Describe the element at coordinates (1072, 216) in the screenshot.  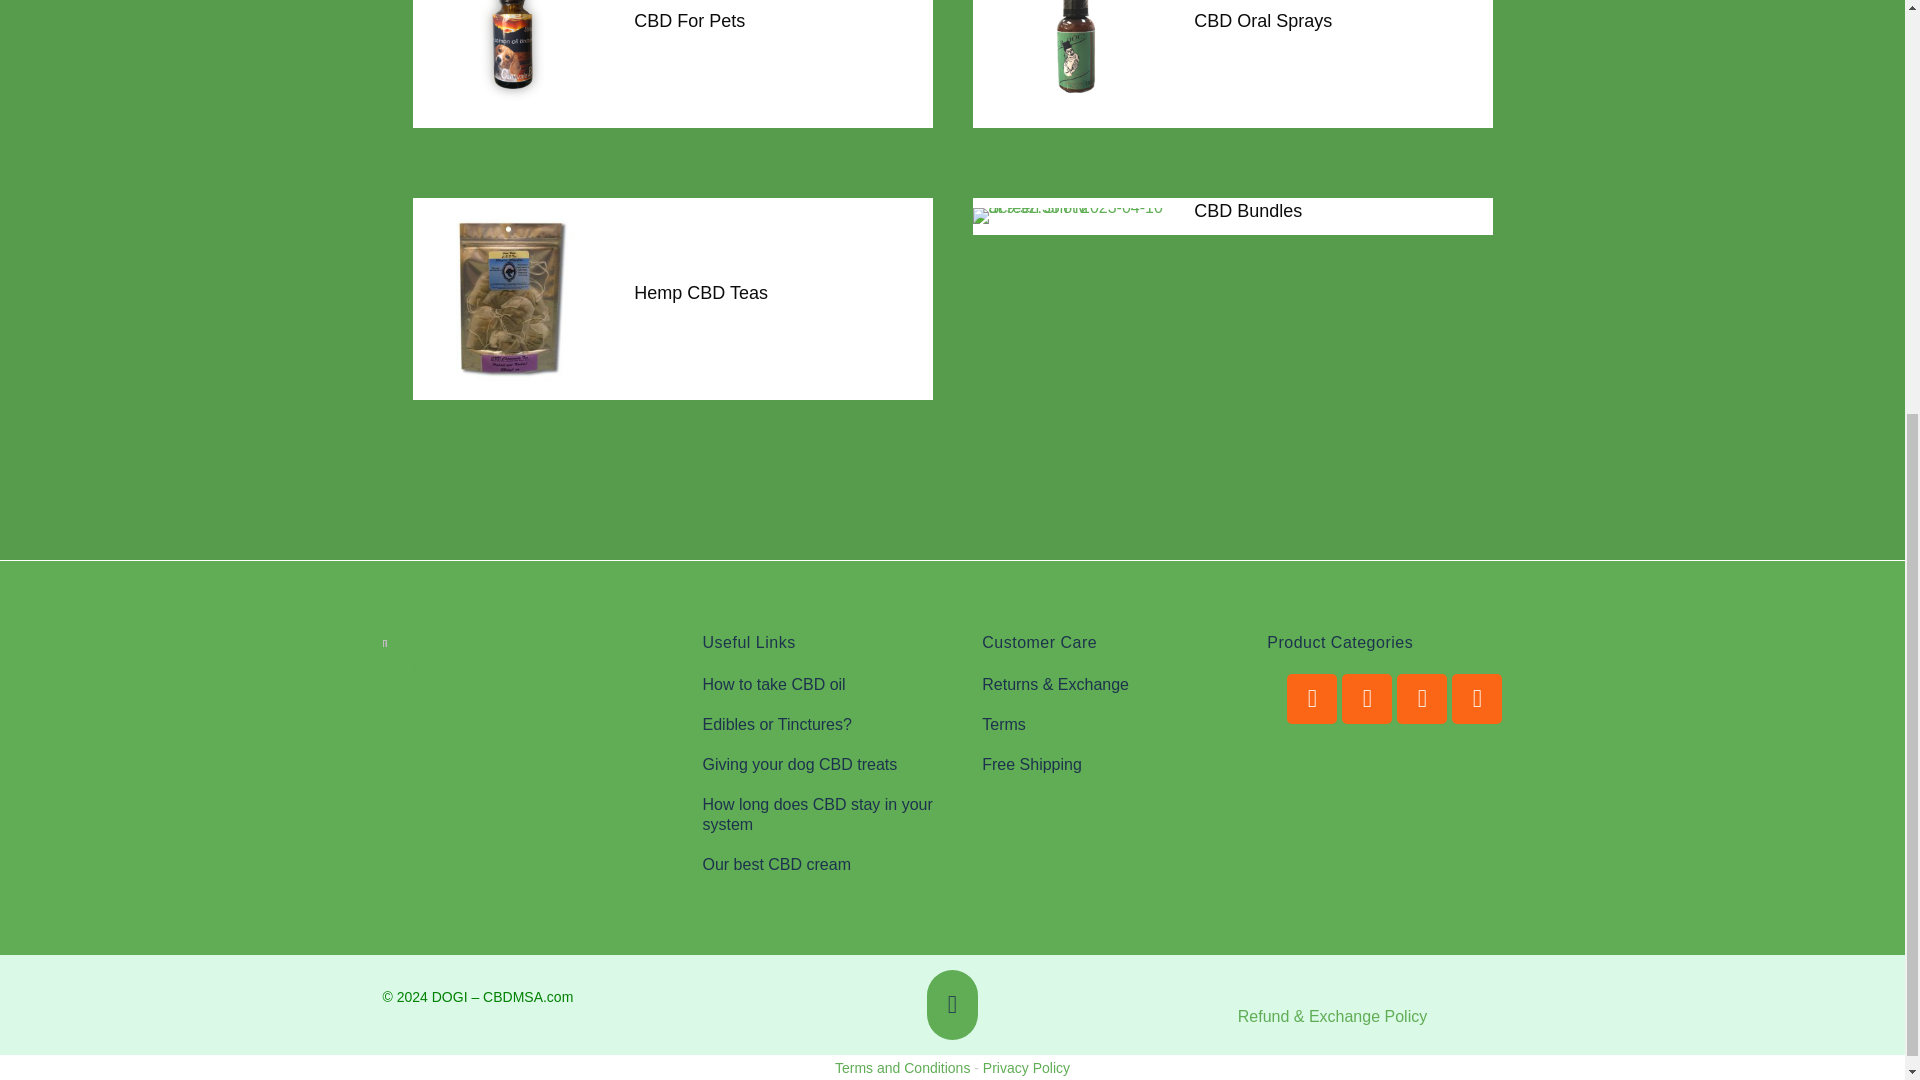
I see `Screen Shot 2023-04-10 at 9.52.35 PM` at that location.